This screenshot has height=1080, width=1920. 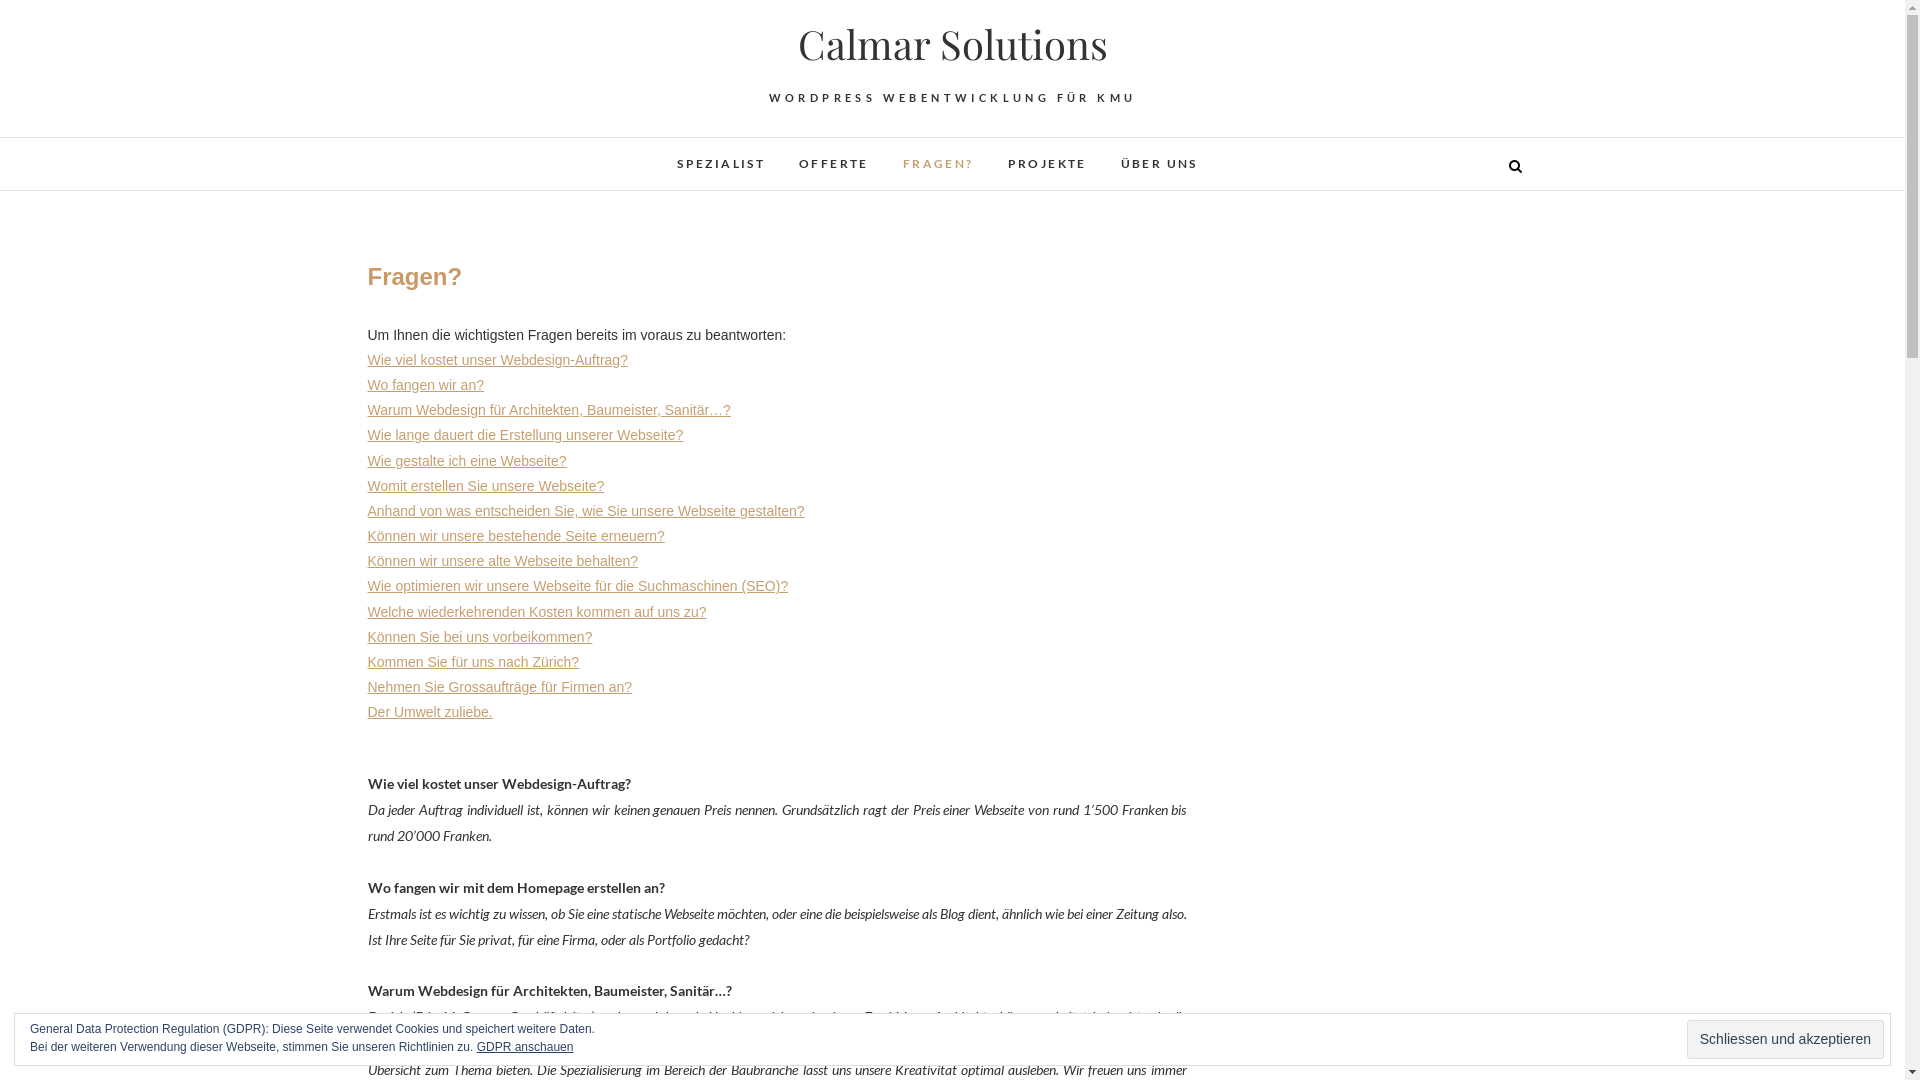 What do you see at coordinates (430, 712) in the screenshot?
I see `Der Umwelt zuliebe.` at bounding box center [430, 712].